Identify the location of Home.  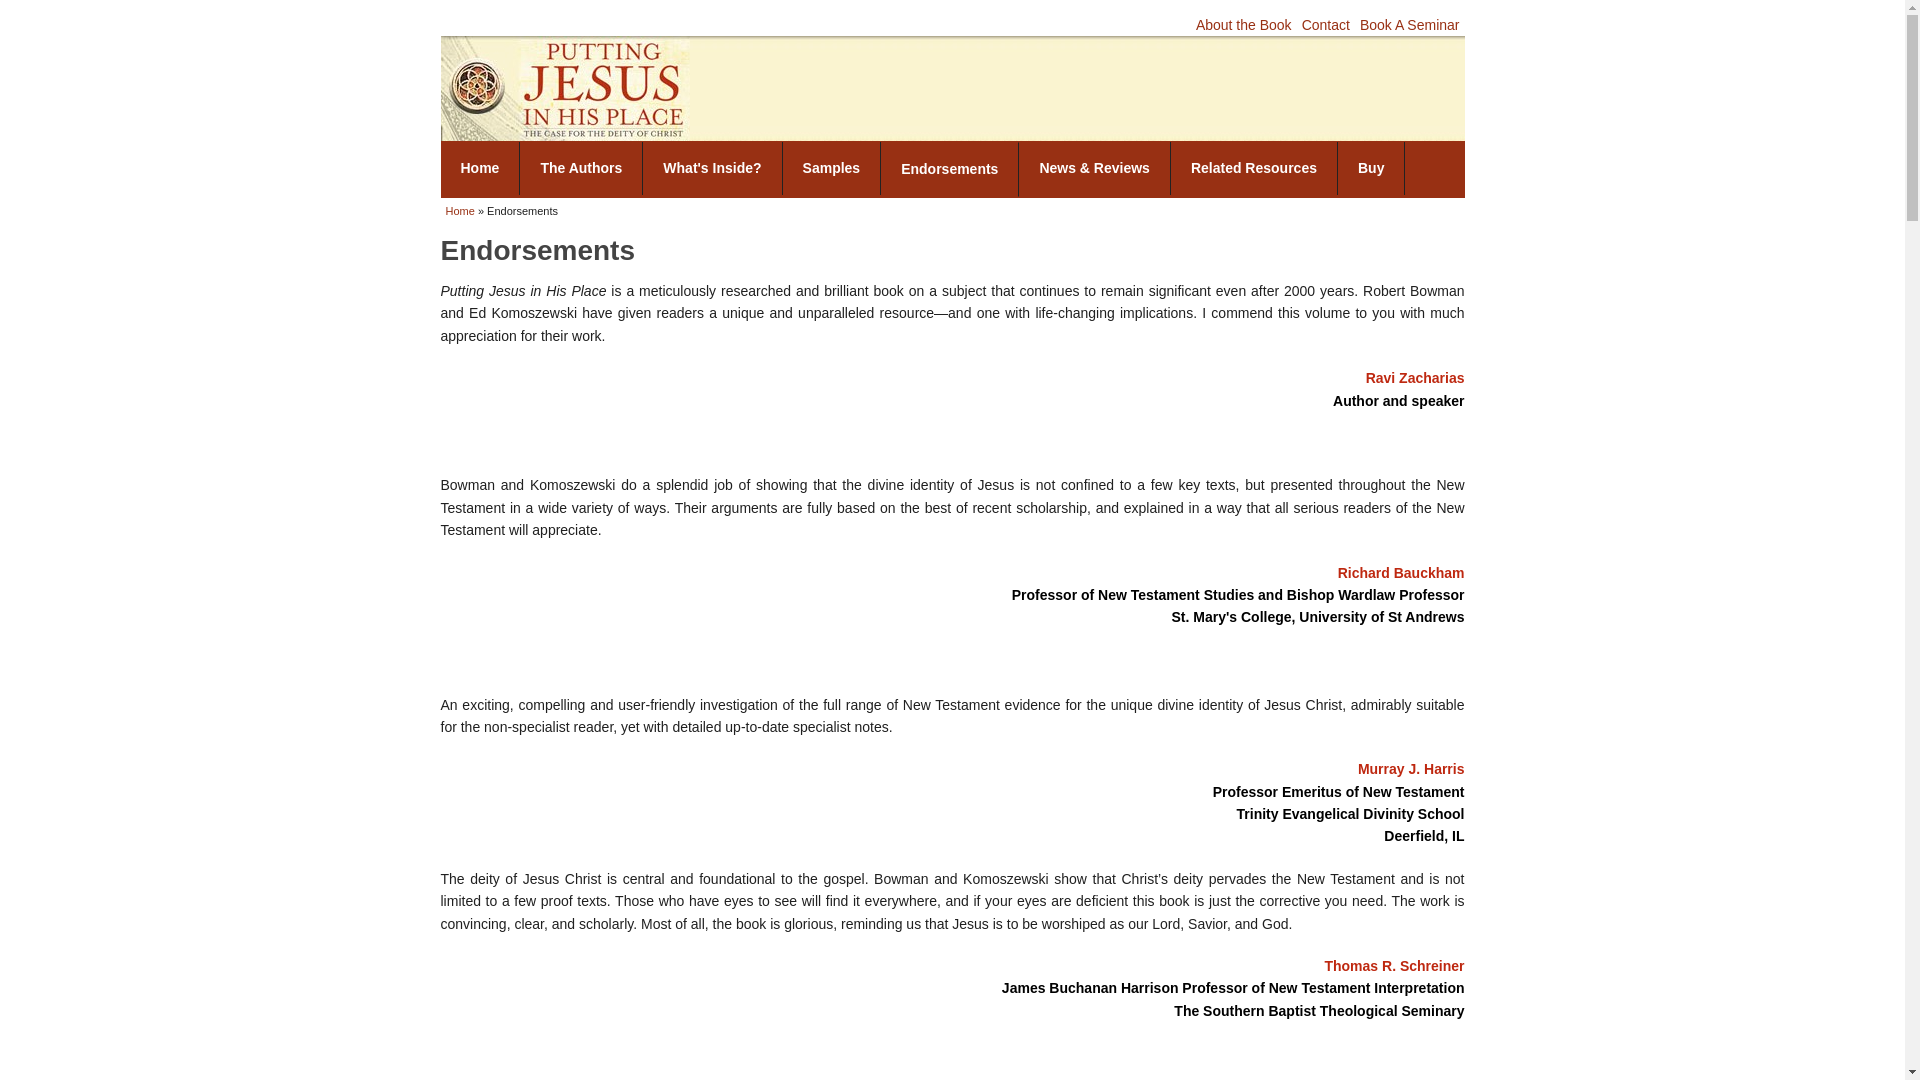
(564, 88).